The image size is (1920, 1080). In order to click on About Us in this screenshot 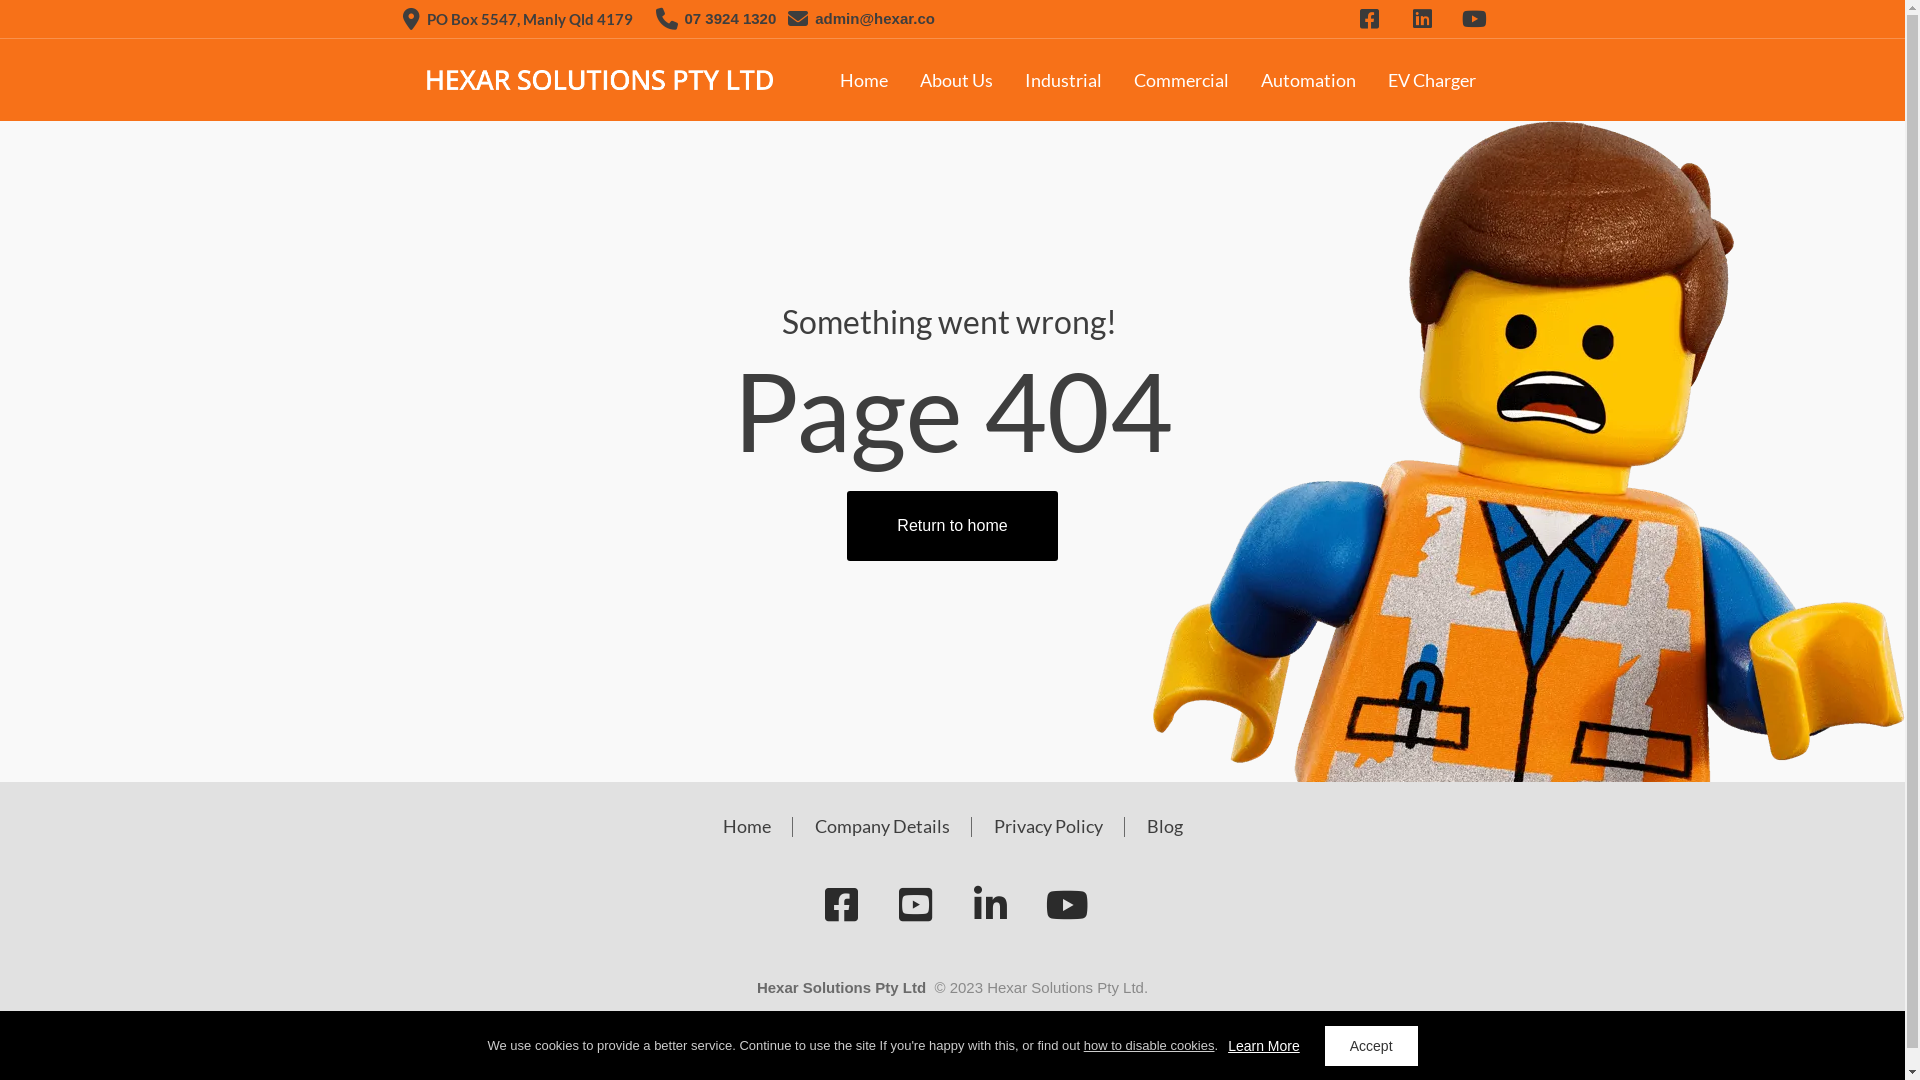, I will do `click(956, 80)`.